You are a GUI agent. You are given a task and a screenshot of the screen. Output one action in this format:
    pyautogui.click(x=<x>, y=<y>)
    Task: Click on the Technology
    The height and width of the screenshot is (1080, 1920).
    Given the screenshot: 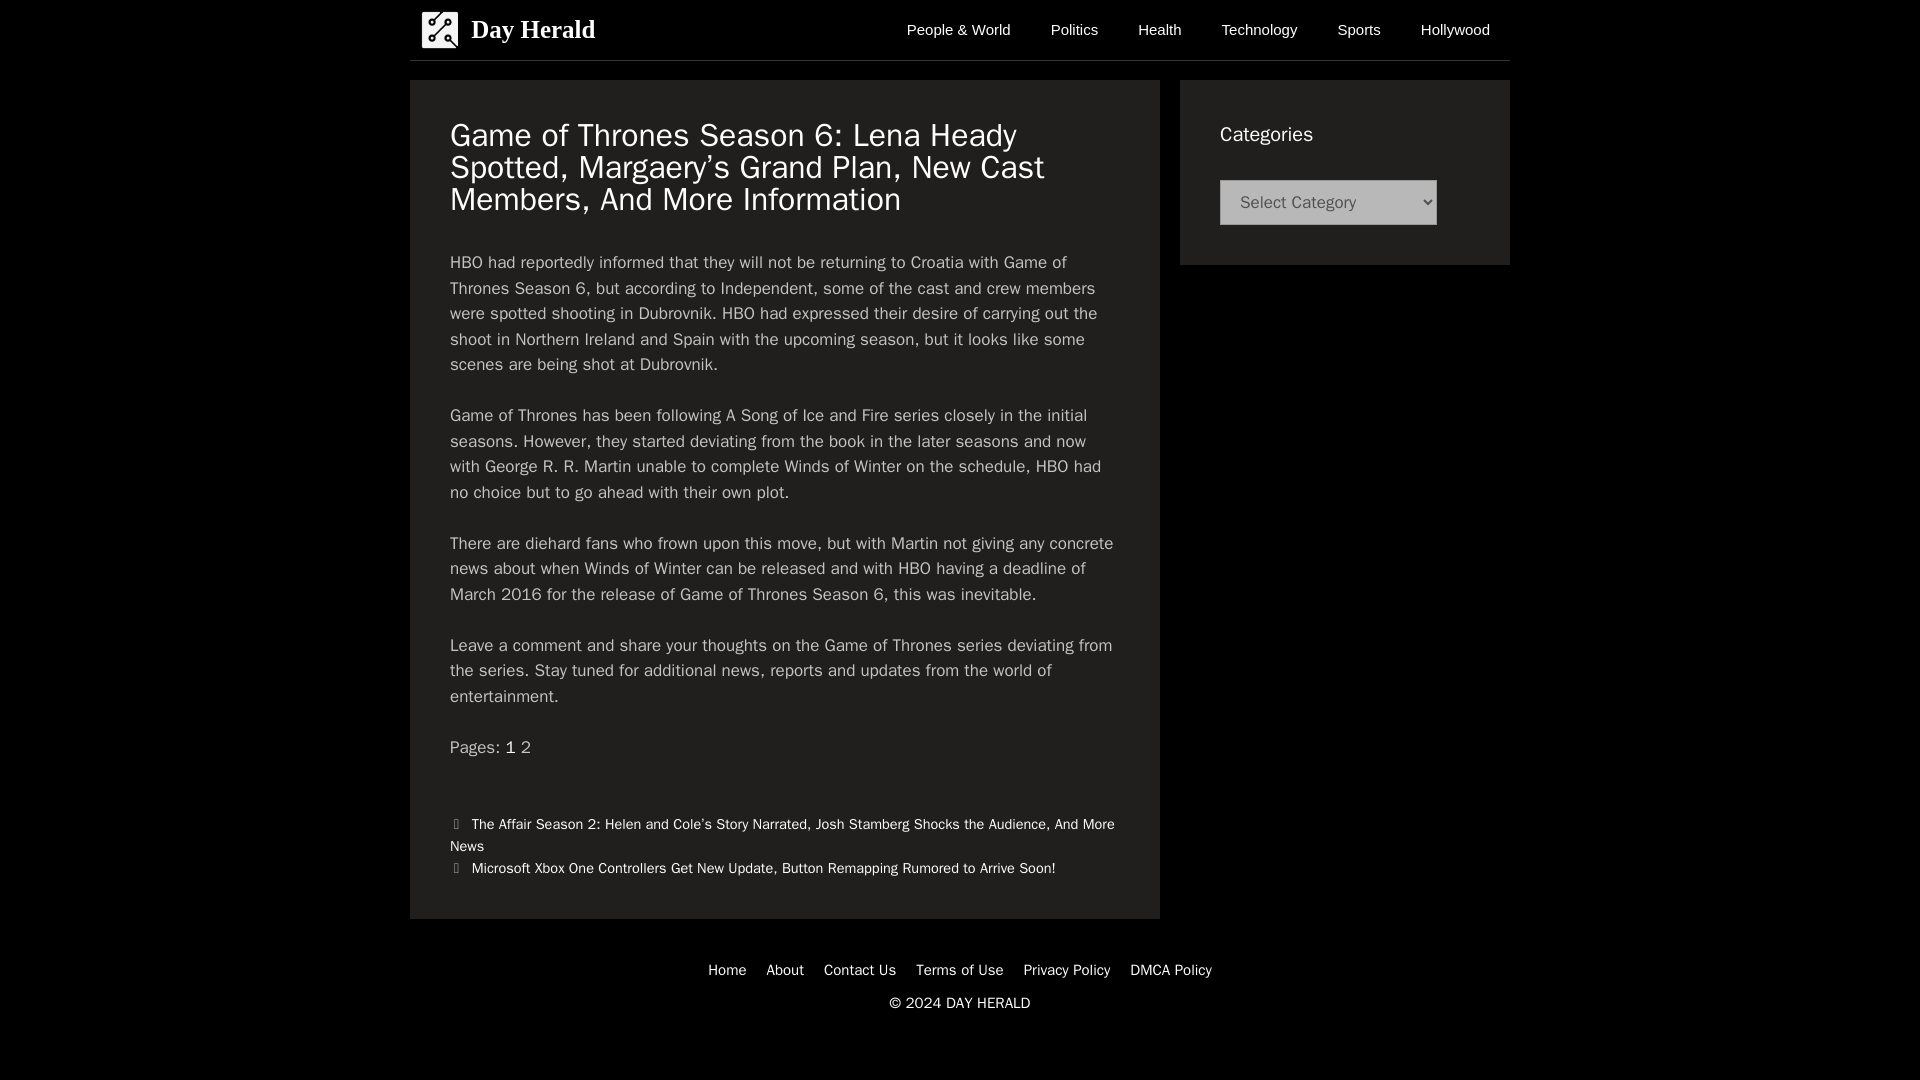 What is the action you would take?
    pyautogui.click(x=1259, y=30)
    